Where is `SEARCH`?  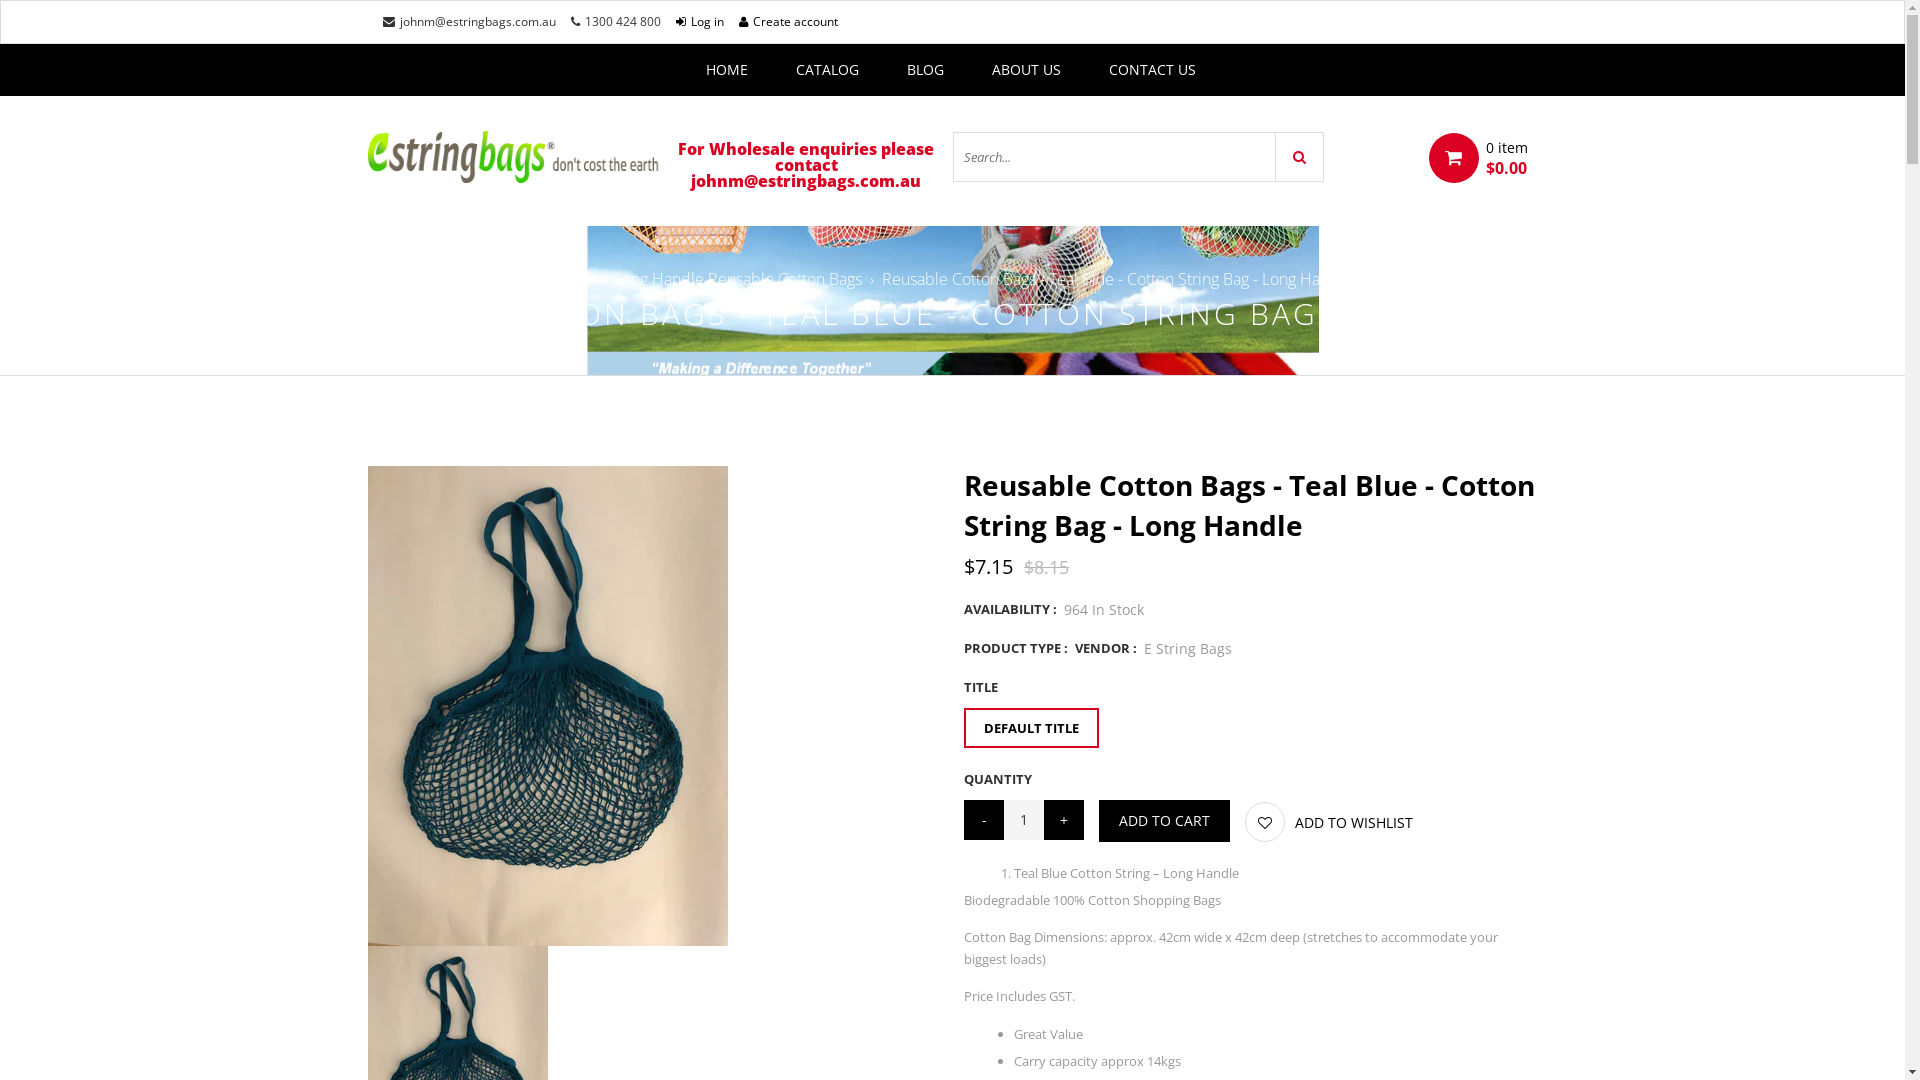 SEARCH is located at coordinates (1300, 157).